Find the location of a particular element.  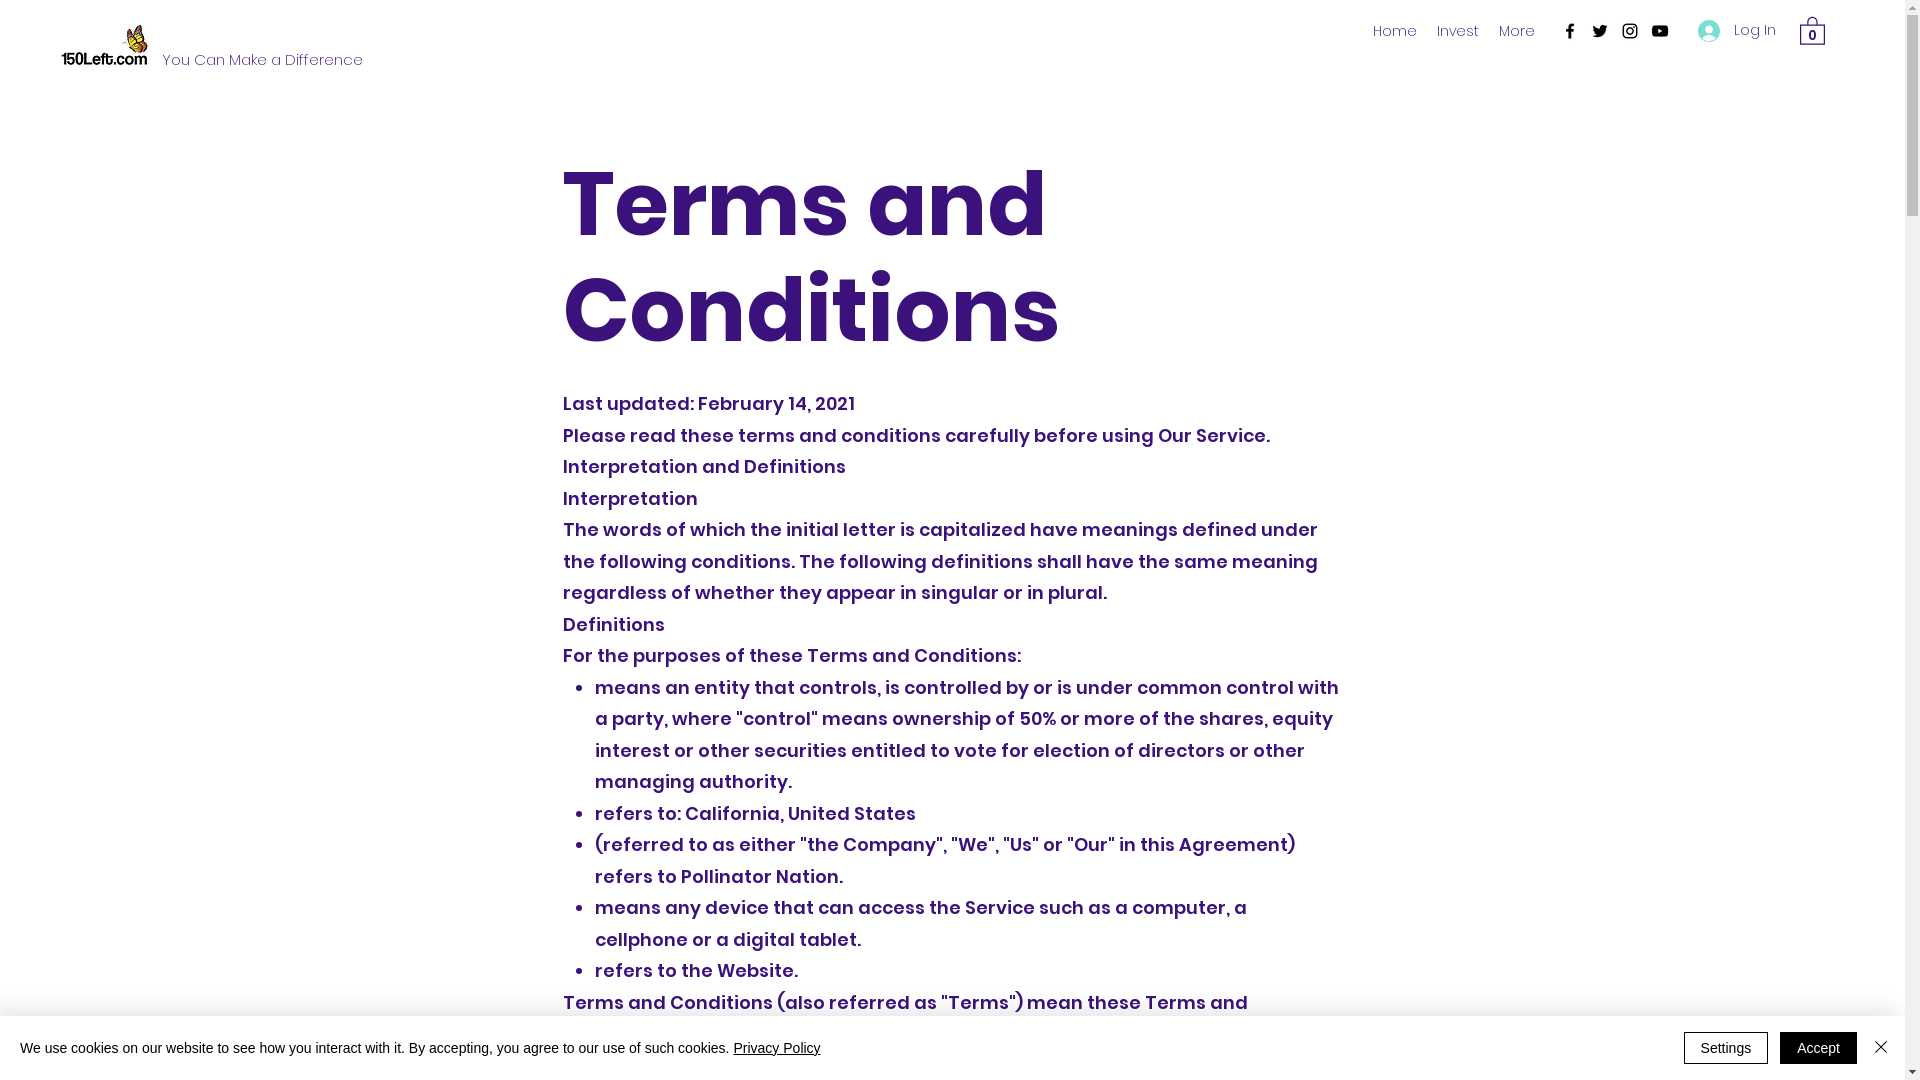

Invest is located at coordinates (1458, 31).